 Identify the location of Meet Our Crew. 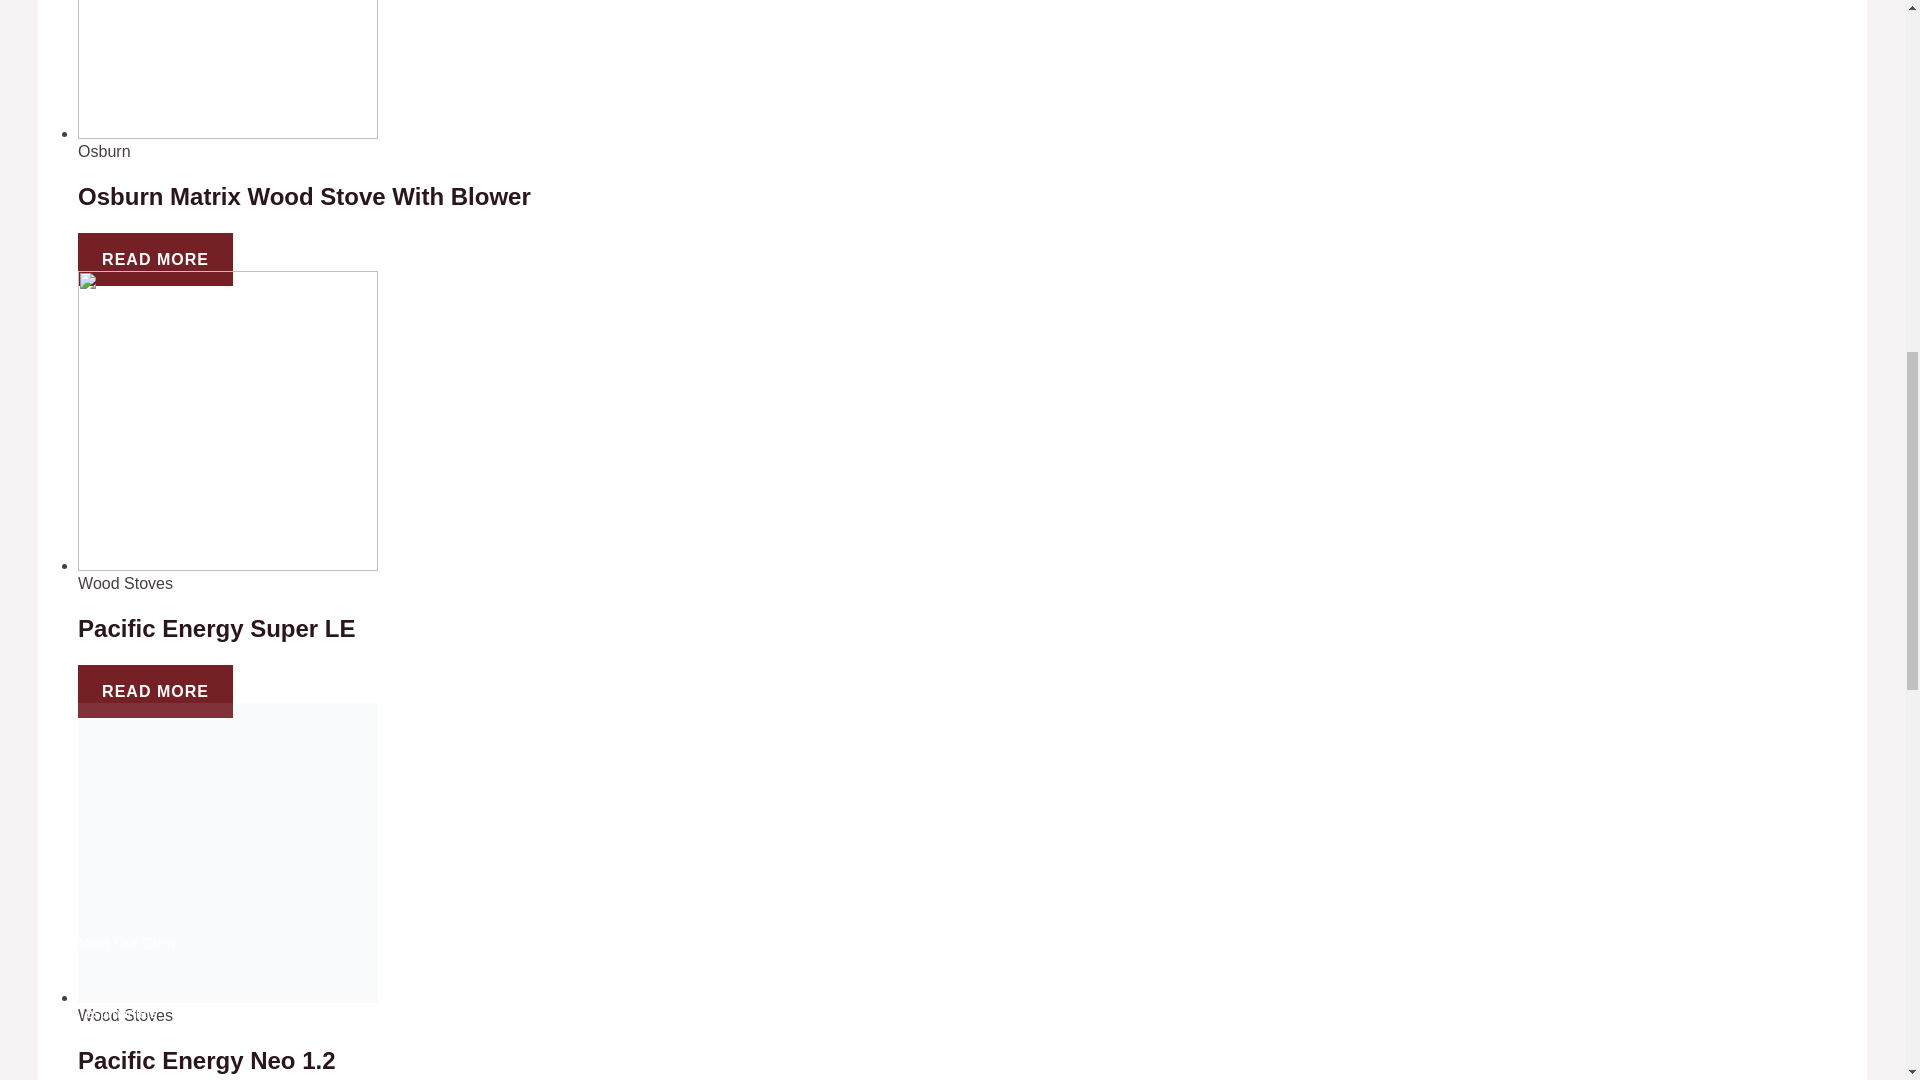
(127, 943).